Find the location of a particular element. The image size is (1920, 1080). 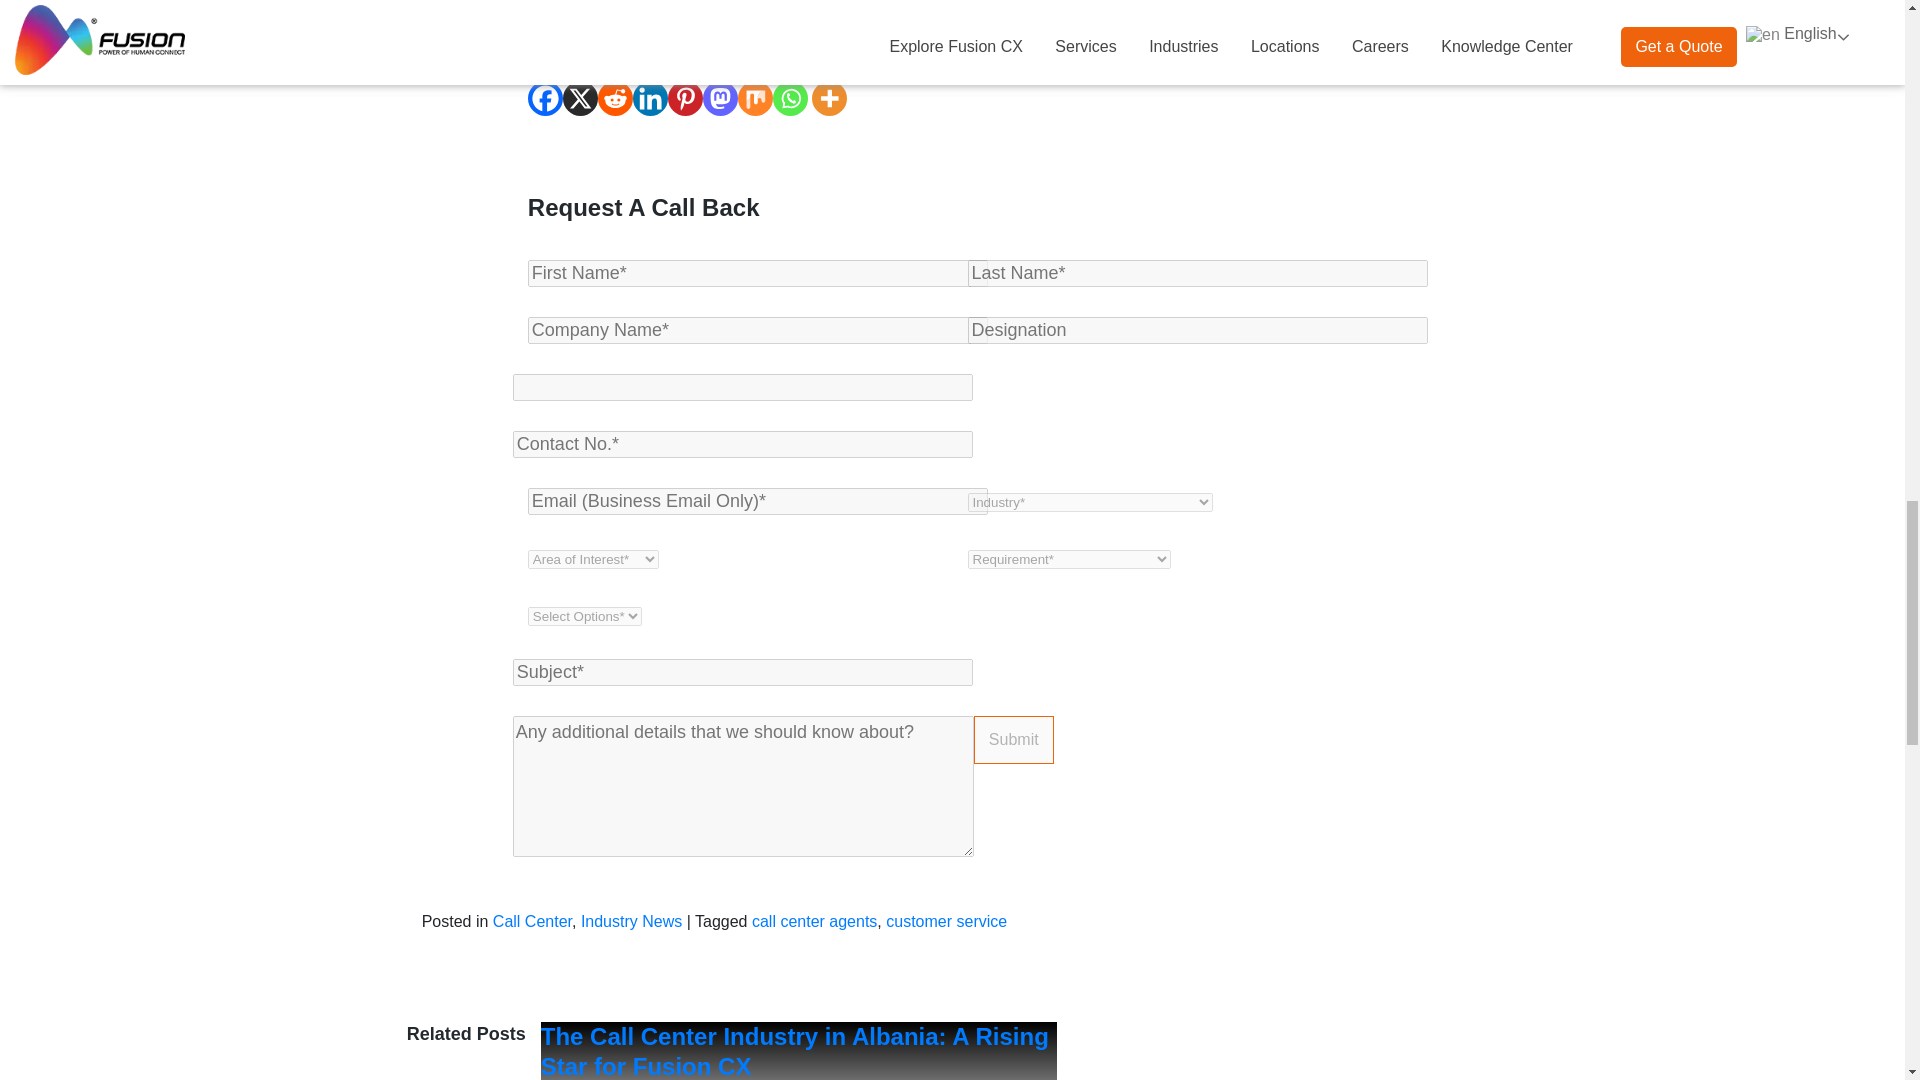

Mastodon is located at coordinates (720, 98).